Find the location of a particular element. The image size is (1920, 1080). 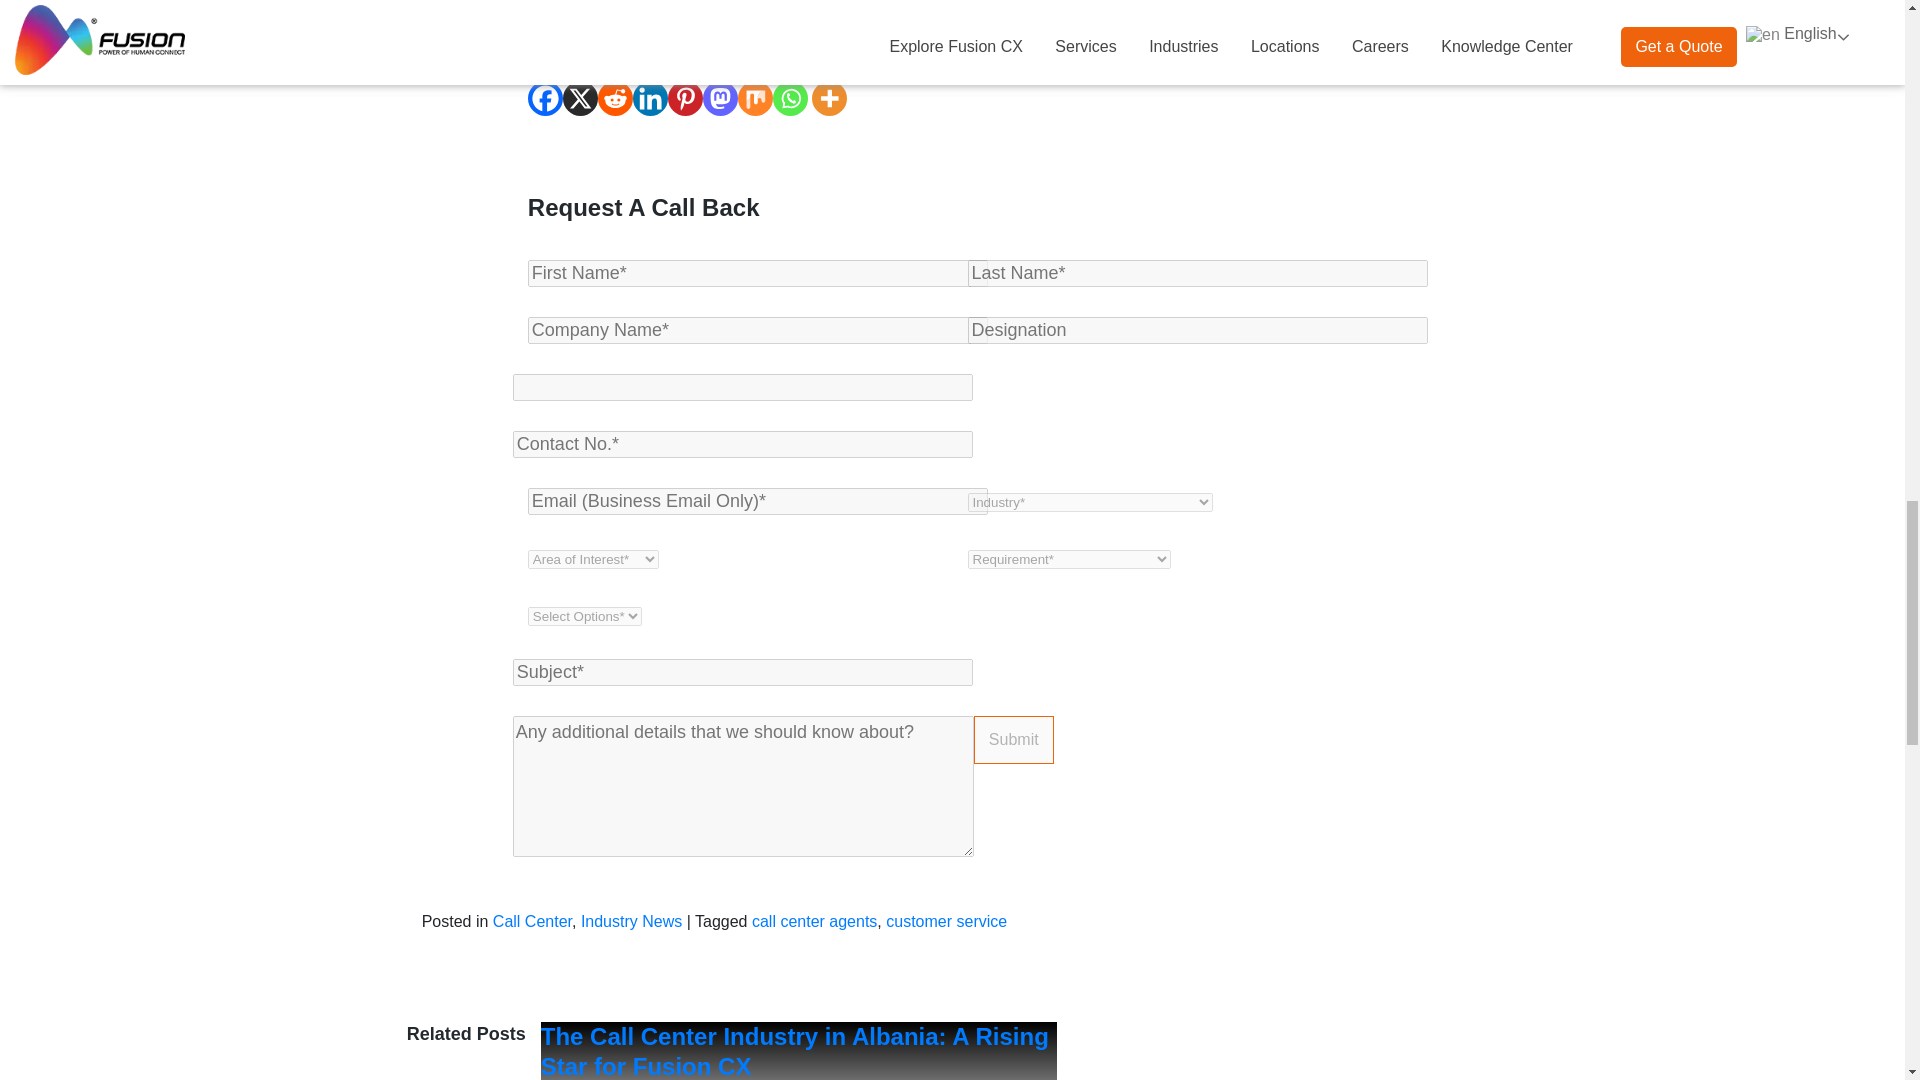

Mastodon is located at coordinates (720, 98).